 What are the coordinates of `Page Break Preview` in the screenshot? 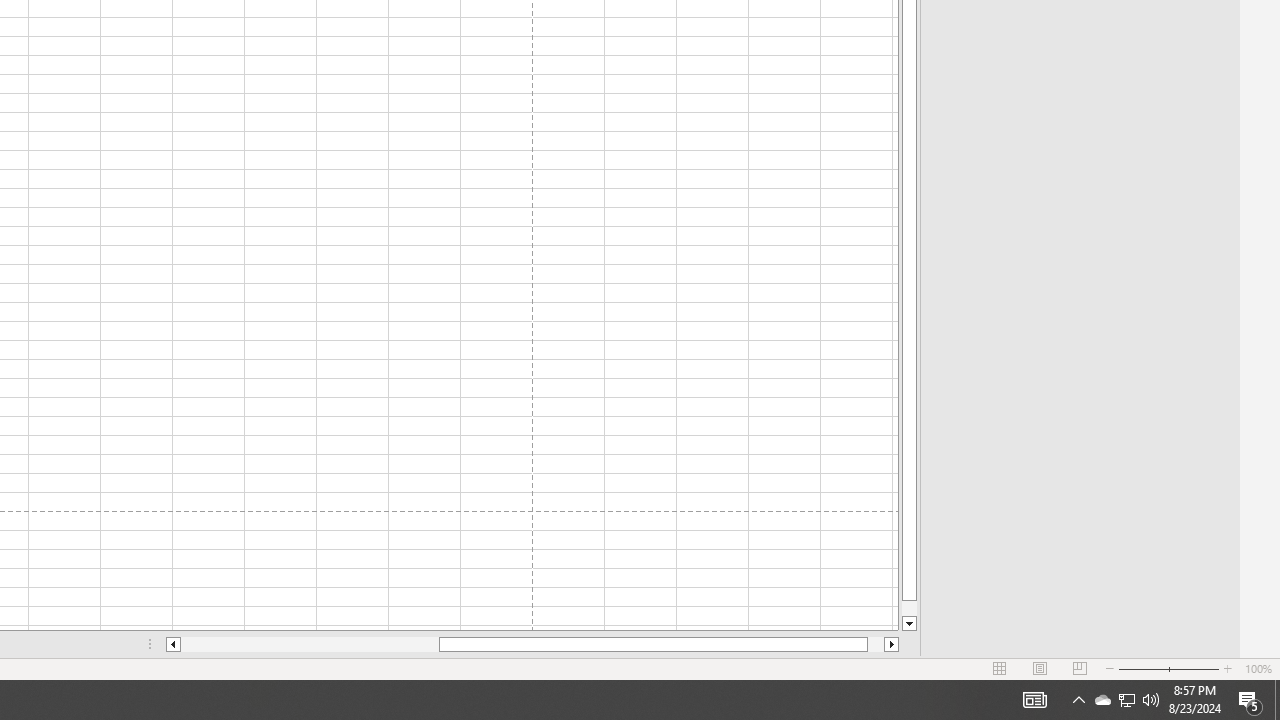 It's located at (1079, 668).